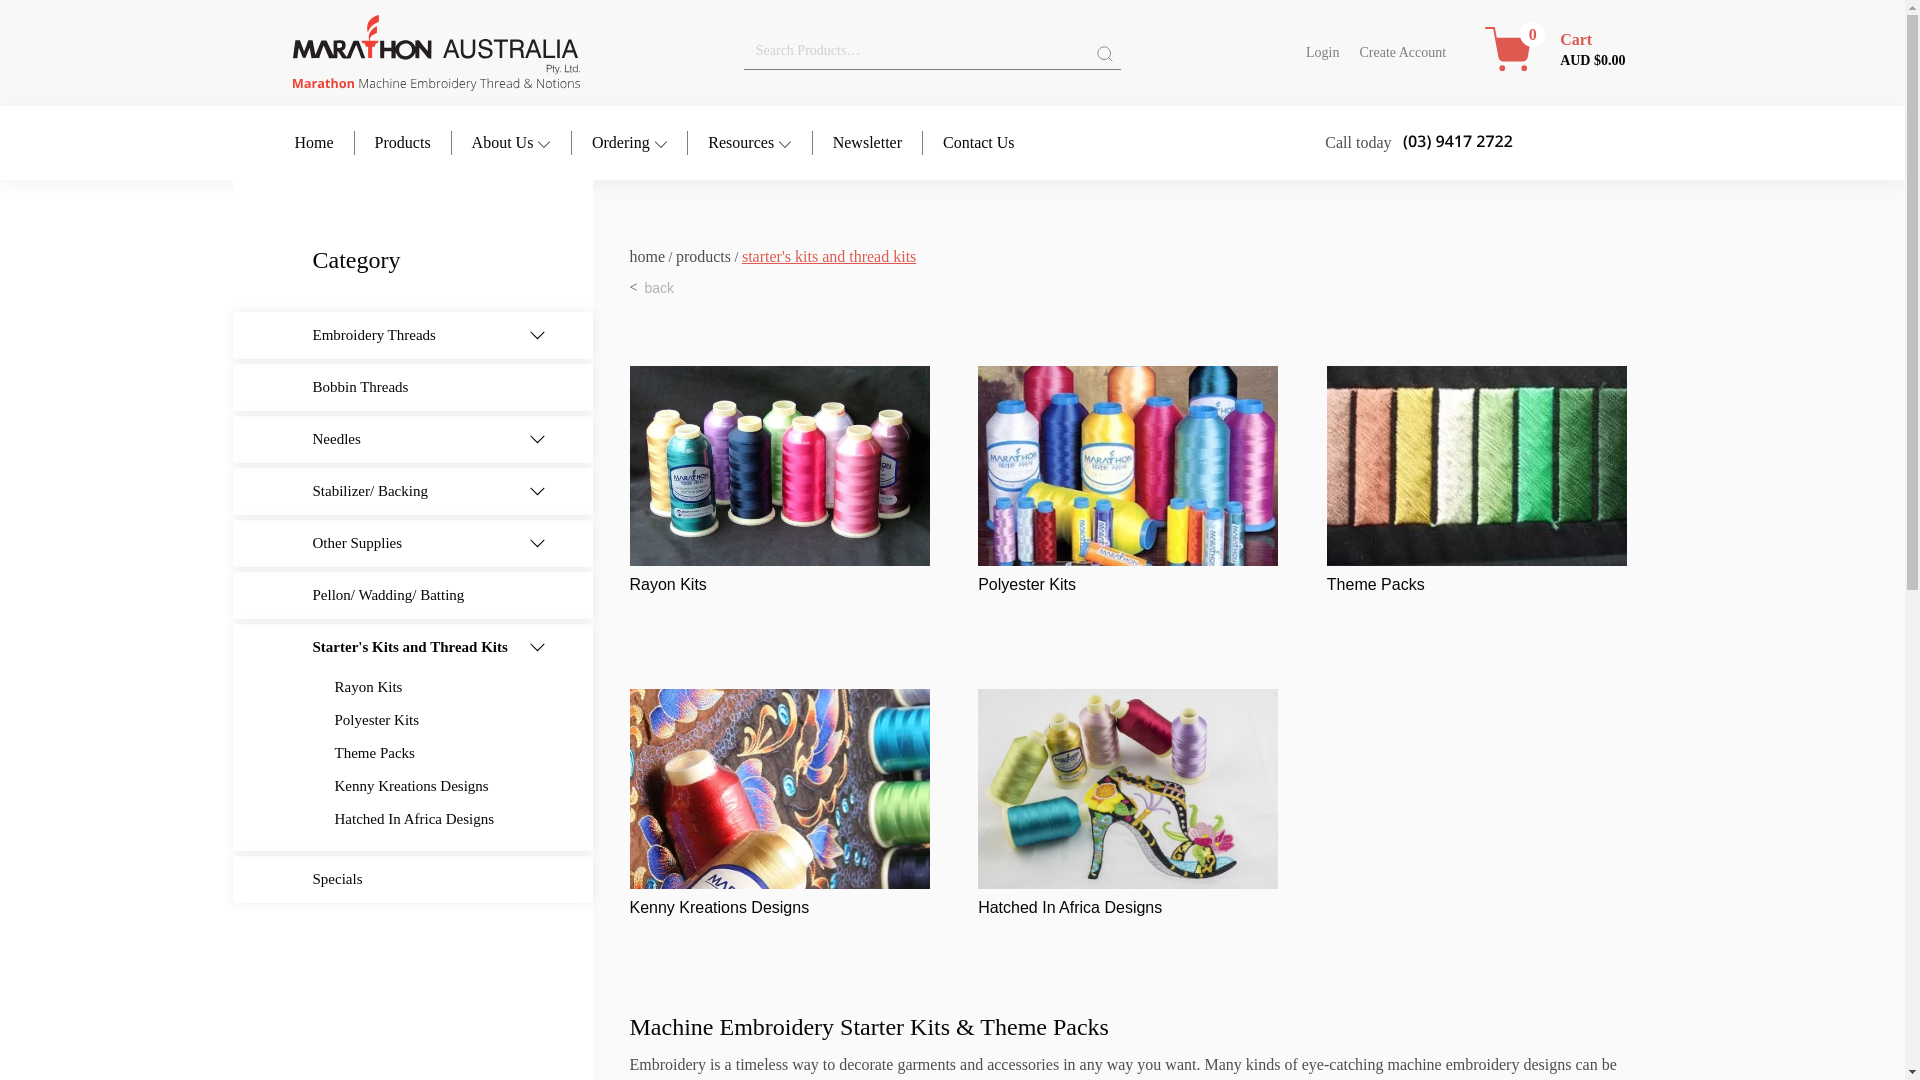 This screenshot has height=1080, width=1920. I want to click on Home, so click(323, 142).